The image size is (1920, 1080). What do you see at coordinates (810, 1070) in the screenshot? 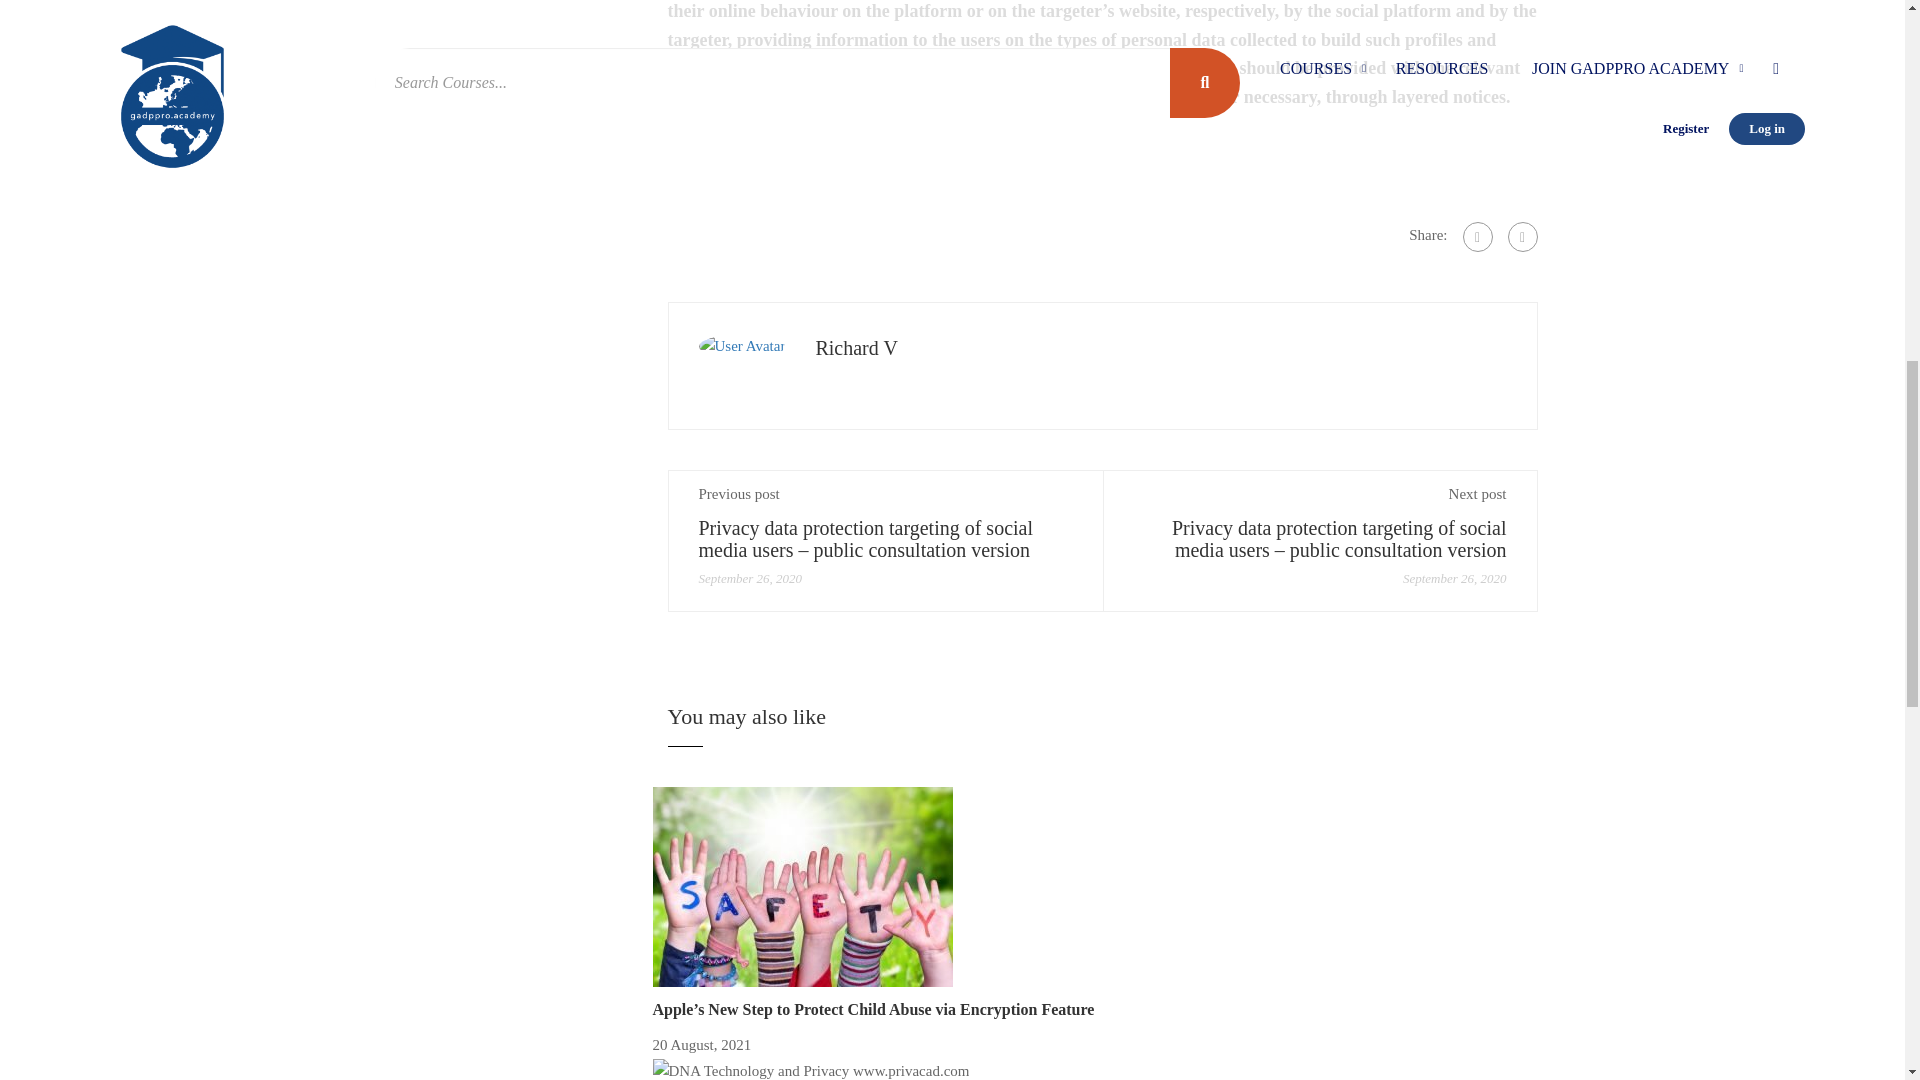
I see `DNA Technology and Privacy www.privacad.com` at bounding box center [810, 1070].